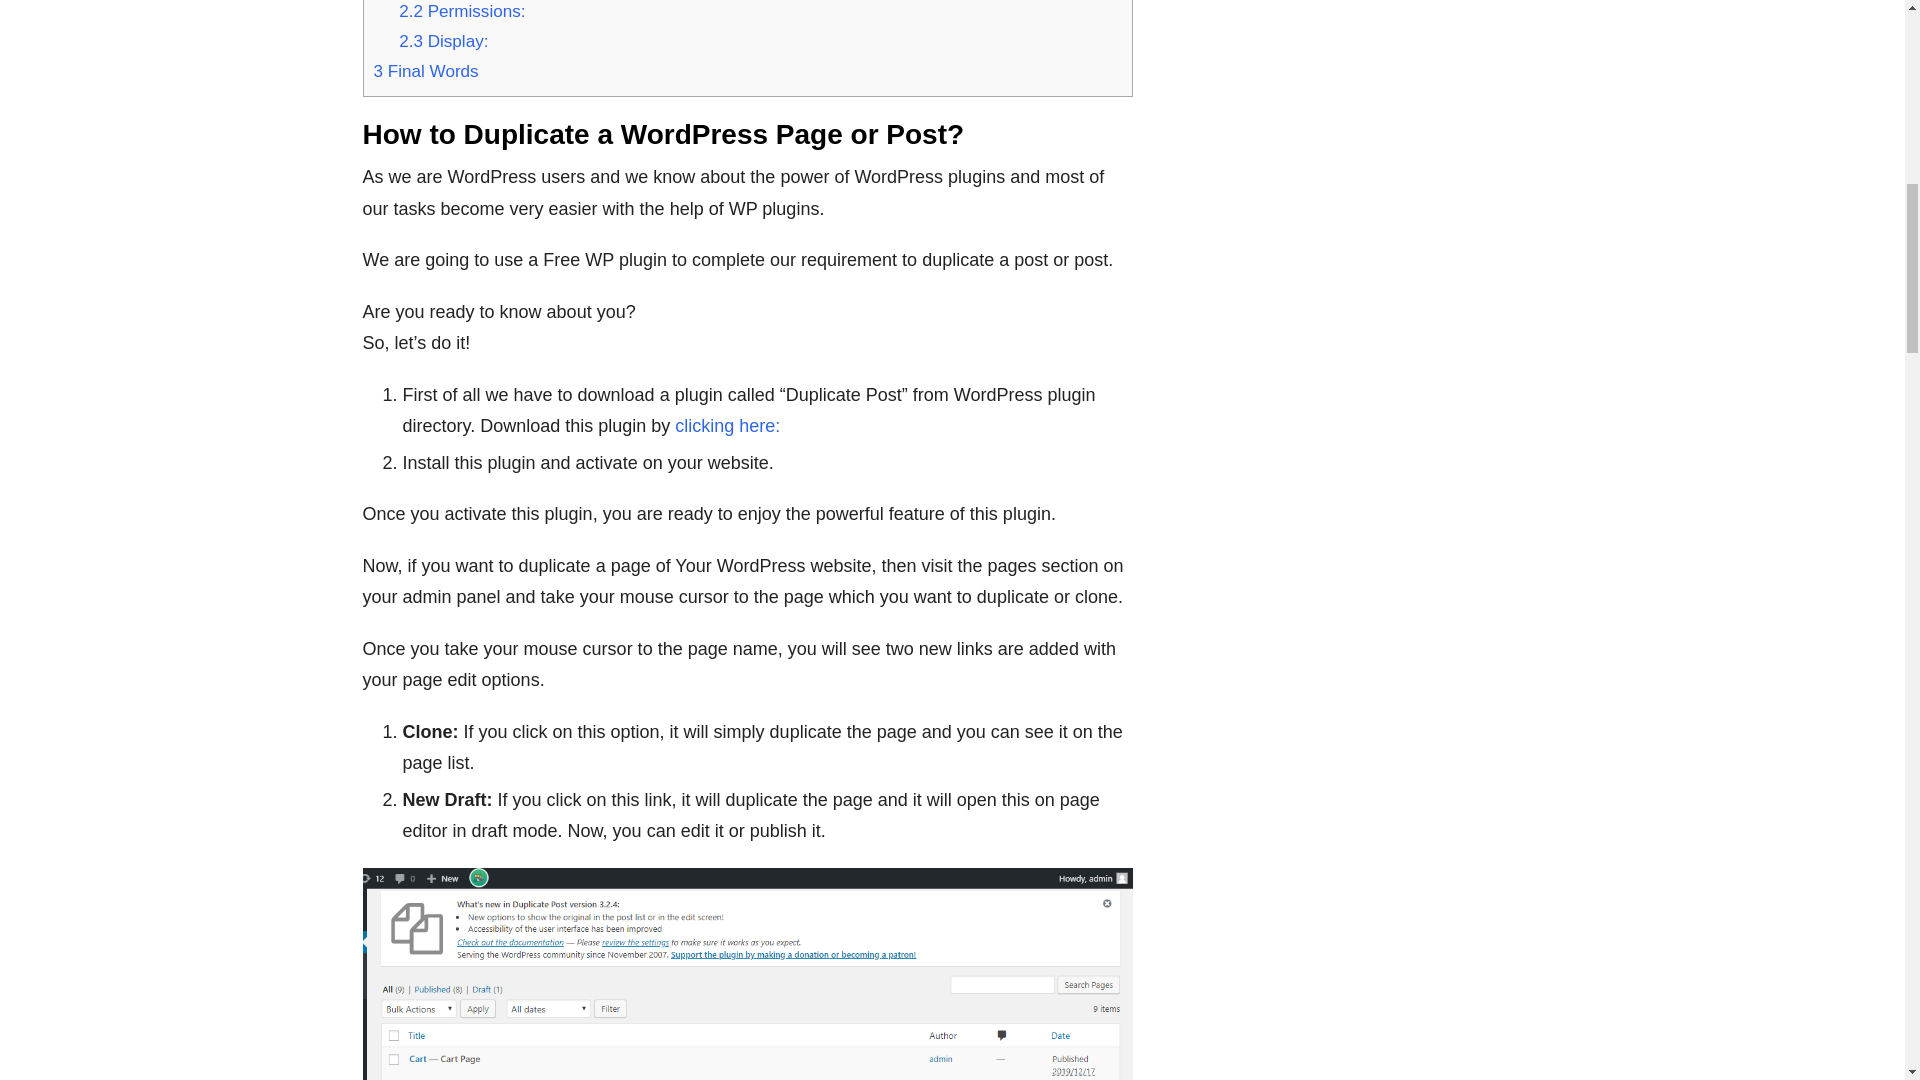  I want to click on clicking here:, so click(727, 426).